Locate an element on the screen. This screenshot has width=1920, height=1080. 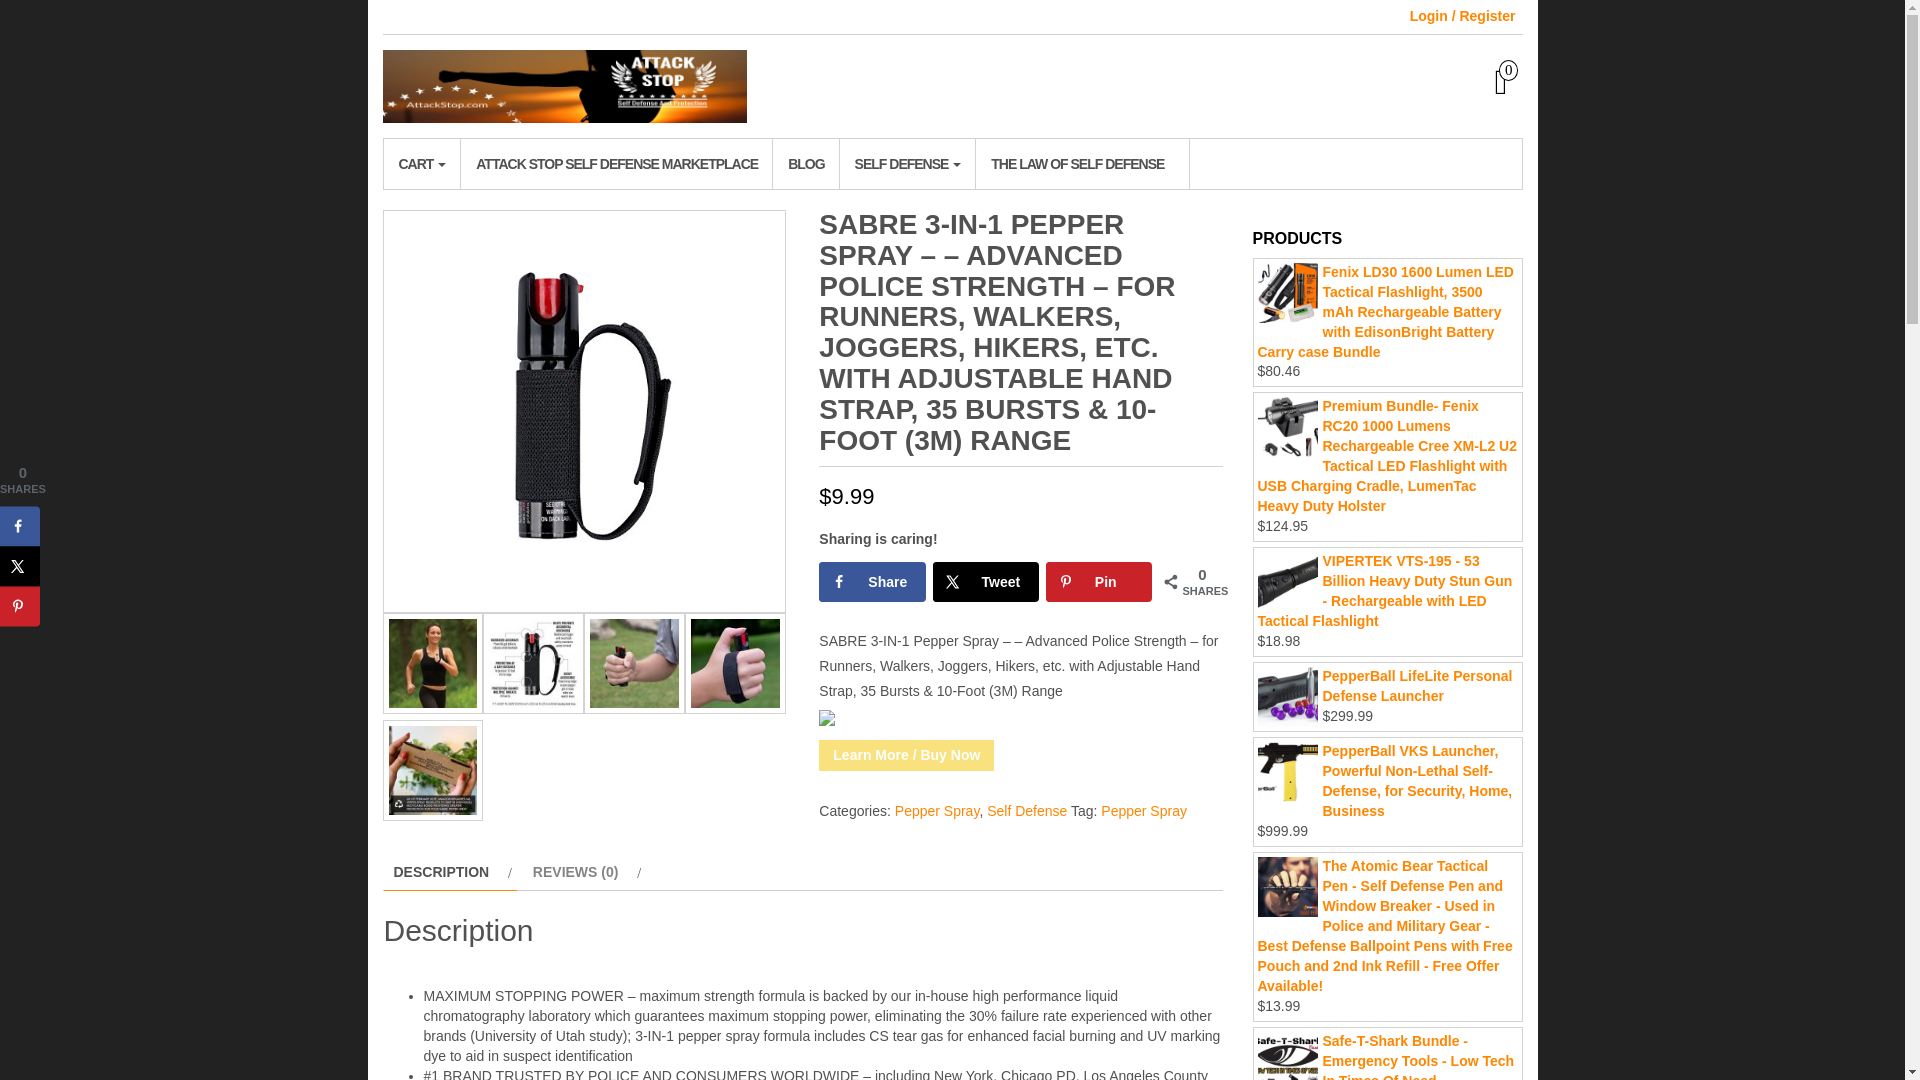
The Law of Self Defense is located at coordinates (1082, 164).